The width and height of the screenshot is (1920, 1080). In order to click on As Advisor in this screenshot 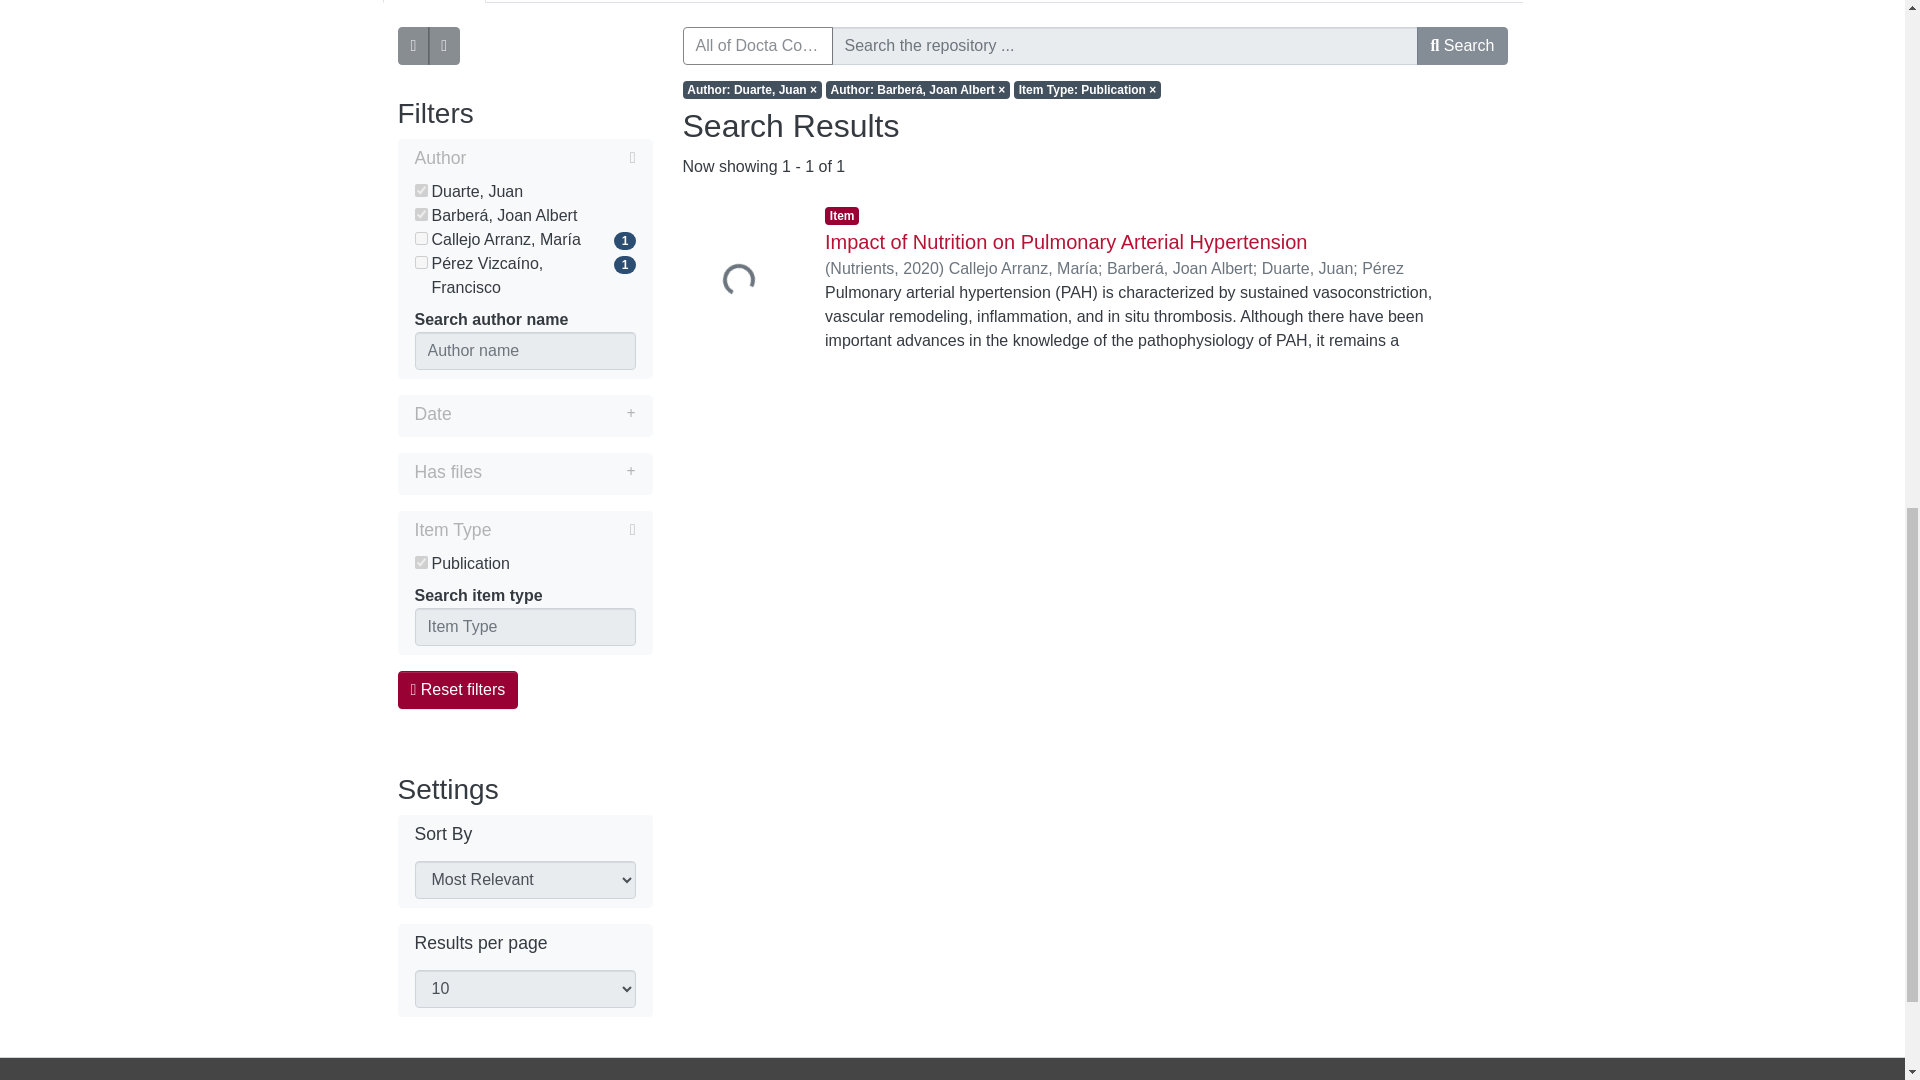, I will do `click(540, 2)`.